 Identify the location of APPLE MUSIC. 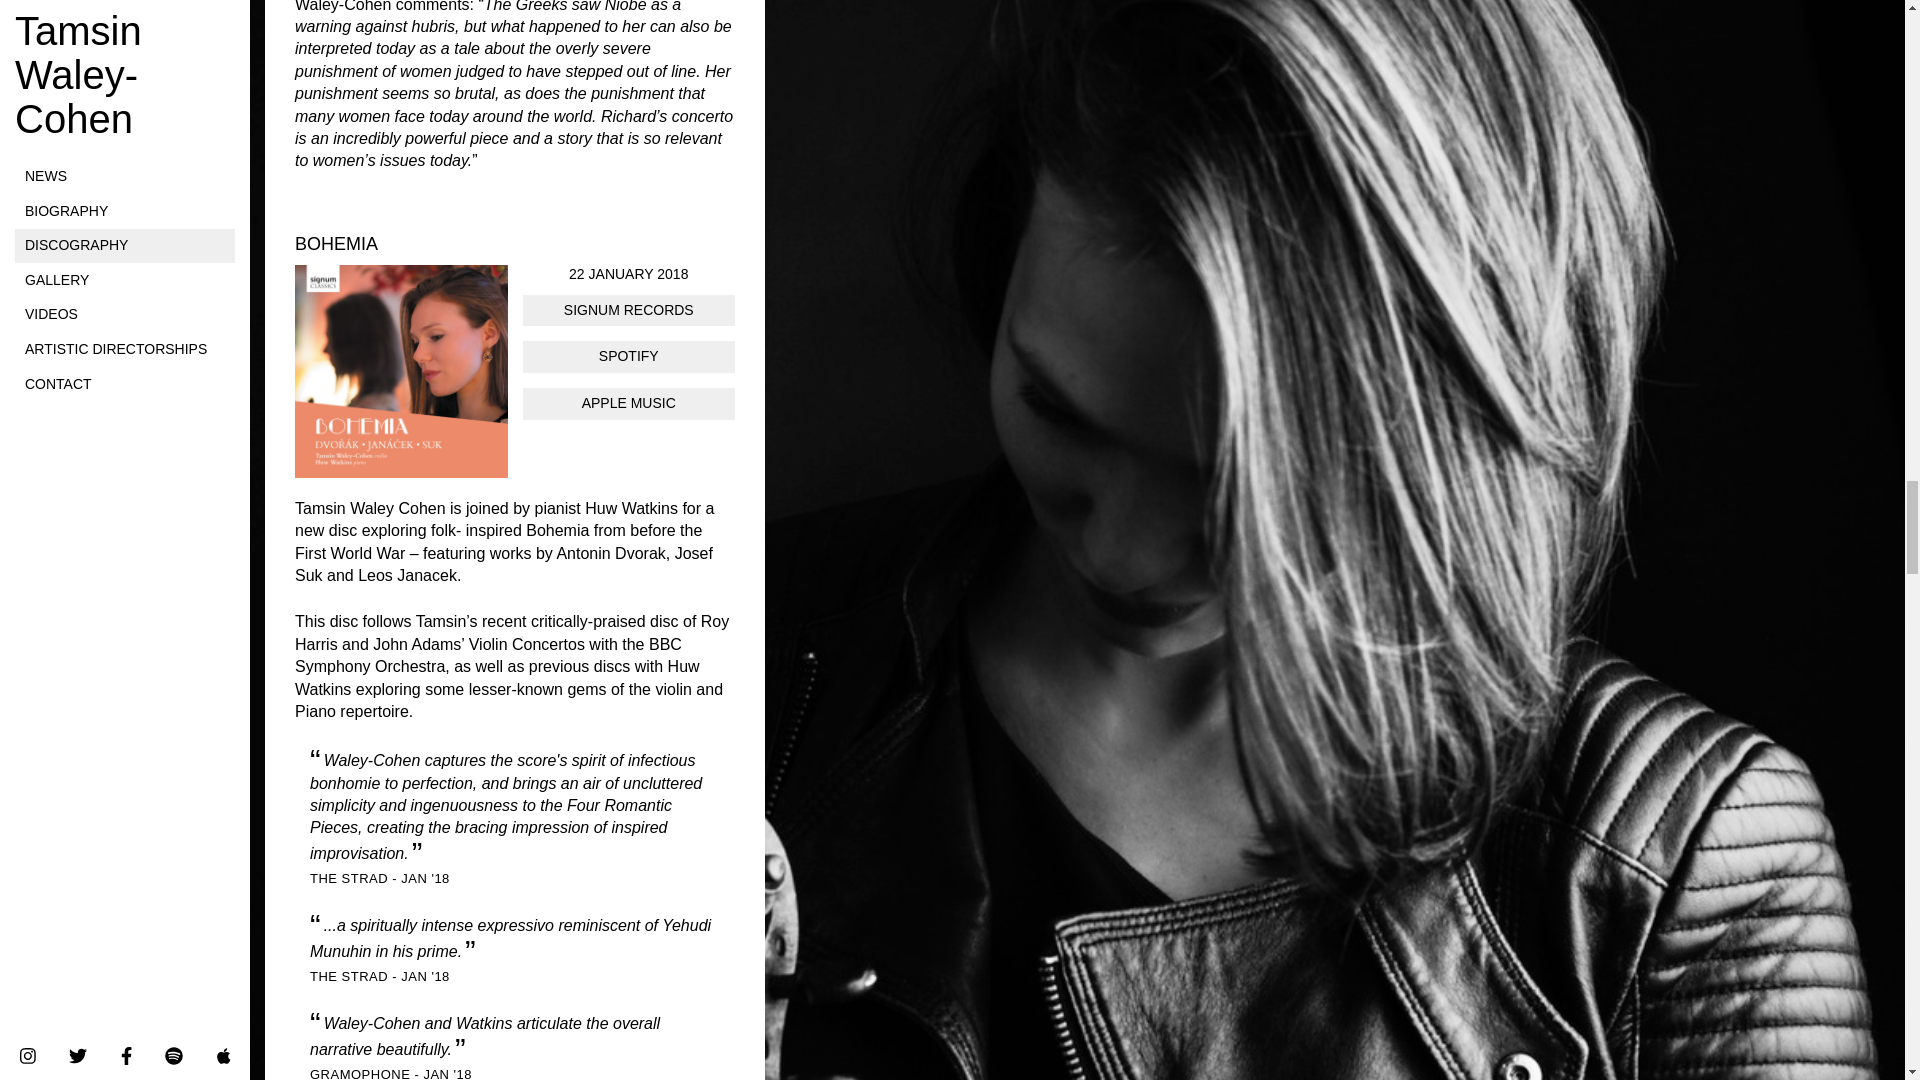
(628, 404).